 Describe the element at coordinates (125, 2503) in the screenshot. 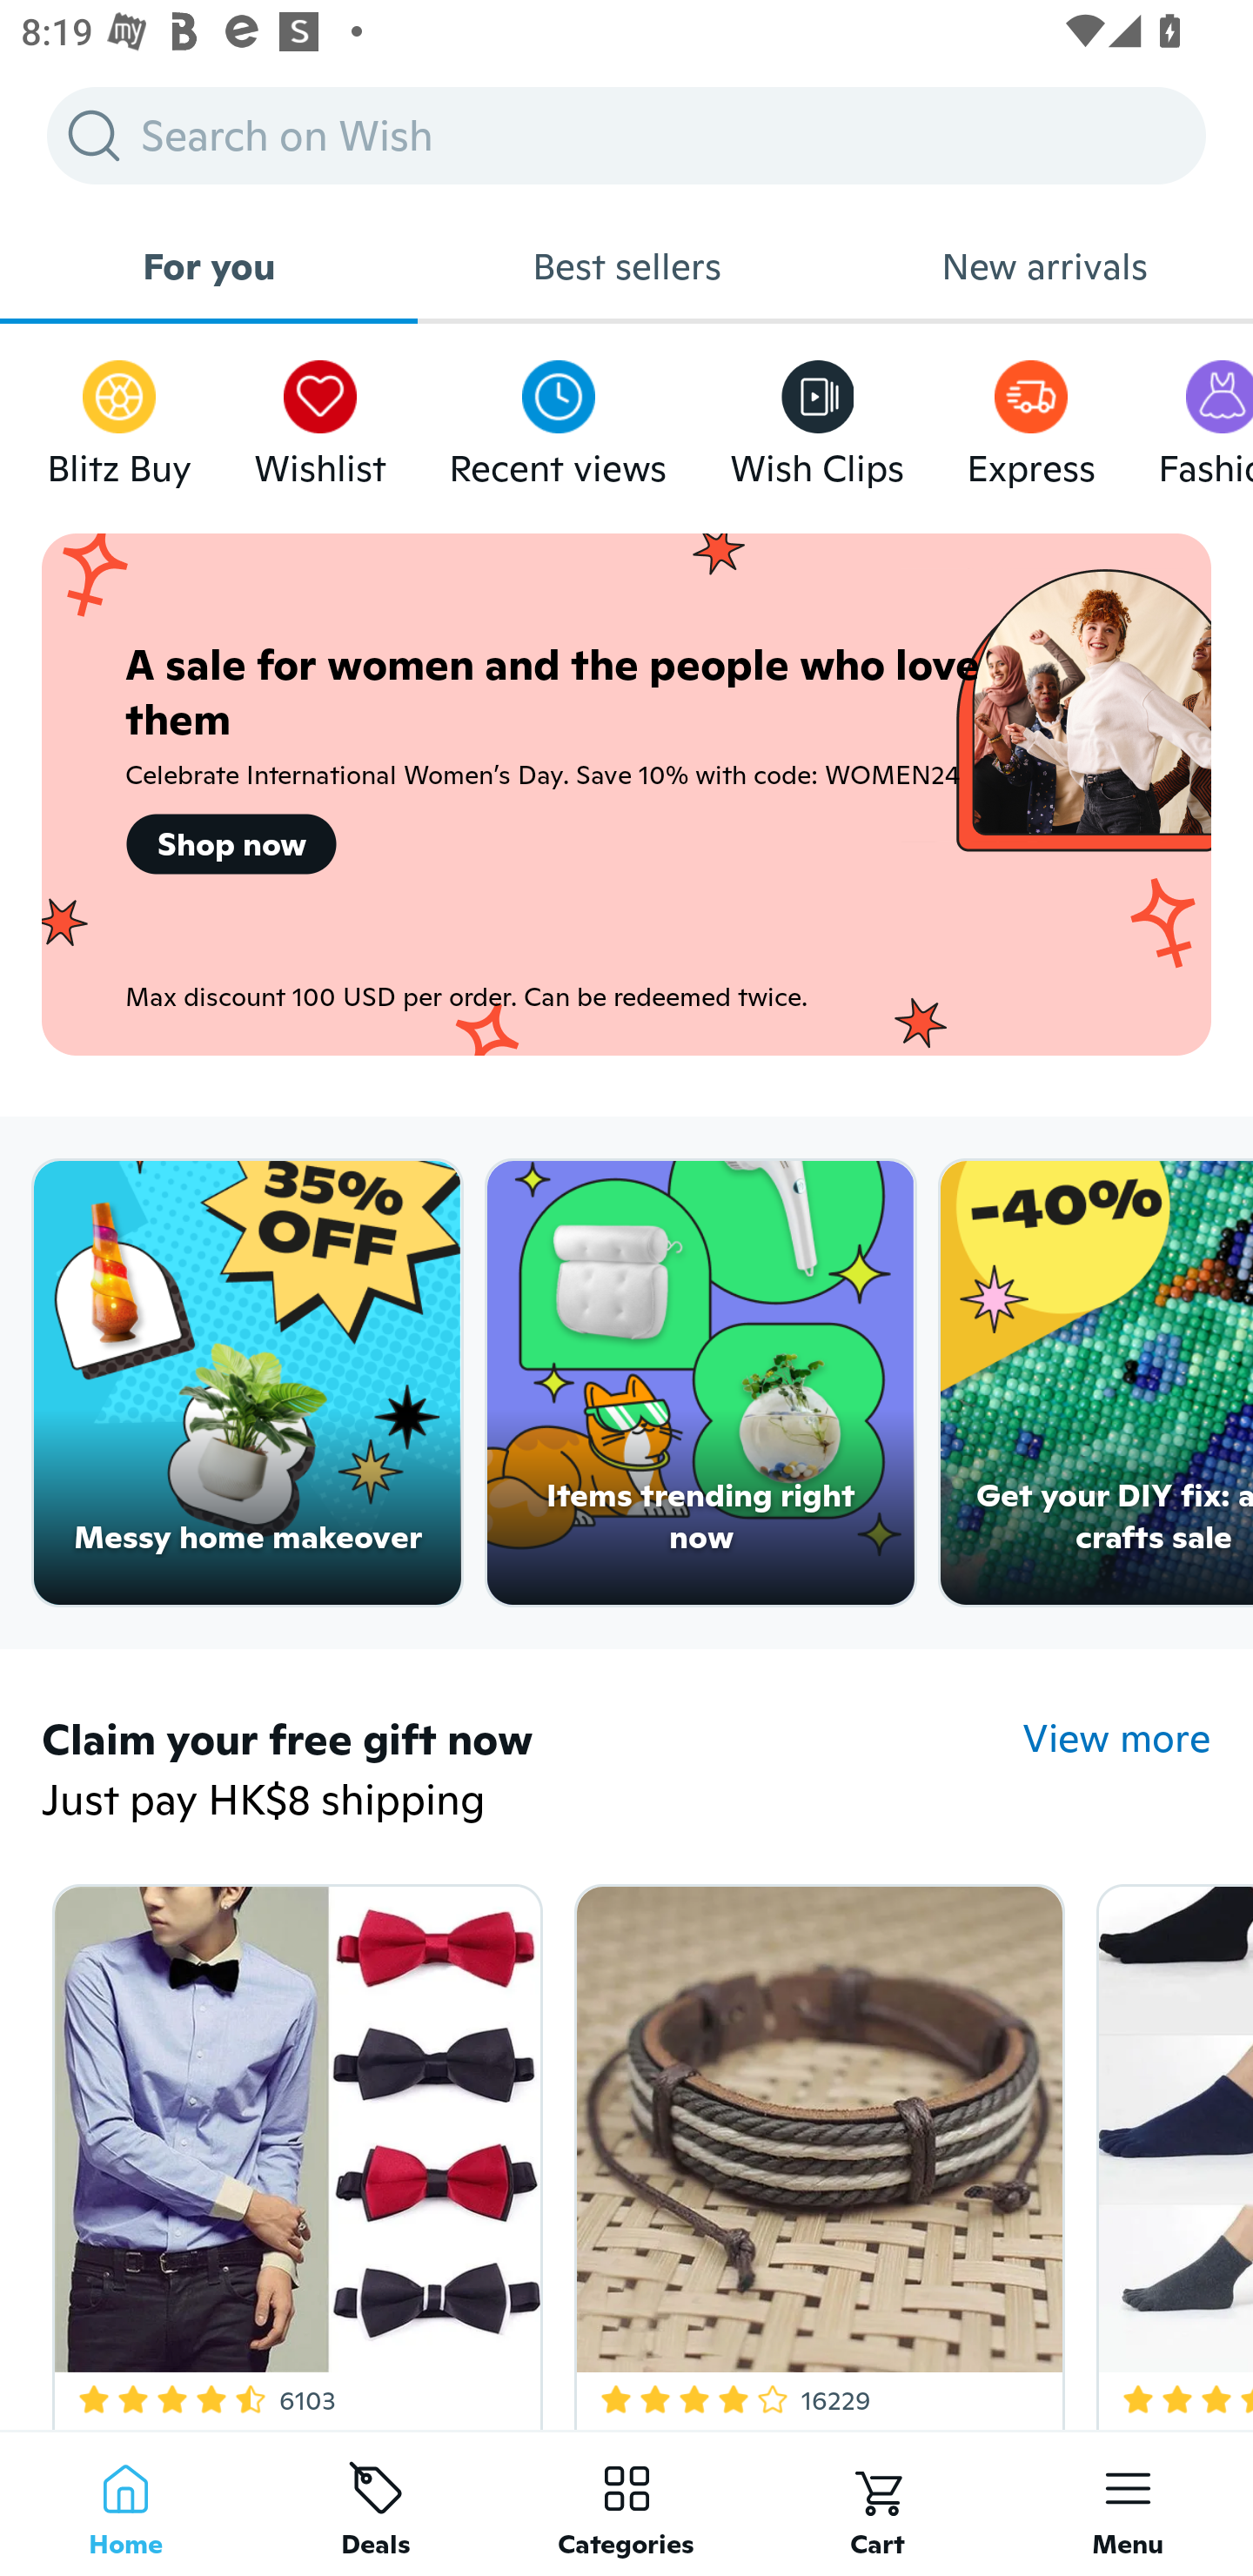

I see `Home` at that location.